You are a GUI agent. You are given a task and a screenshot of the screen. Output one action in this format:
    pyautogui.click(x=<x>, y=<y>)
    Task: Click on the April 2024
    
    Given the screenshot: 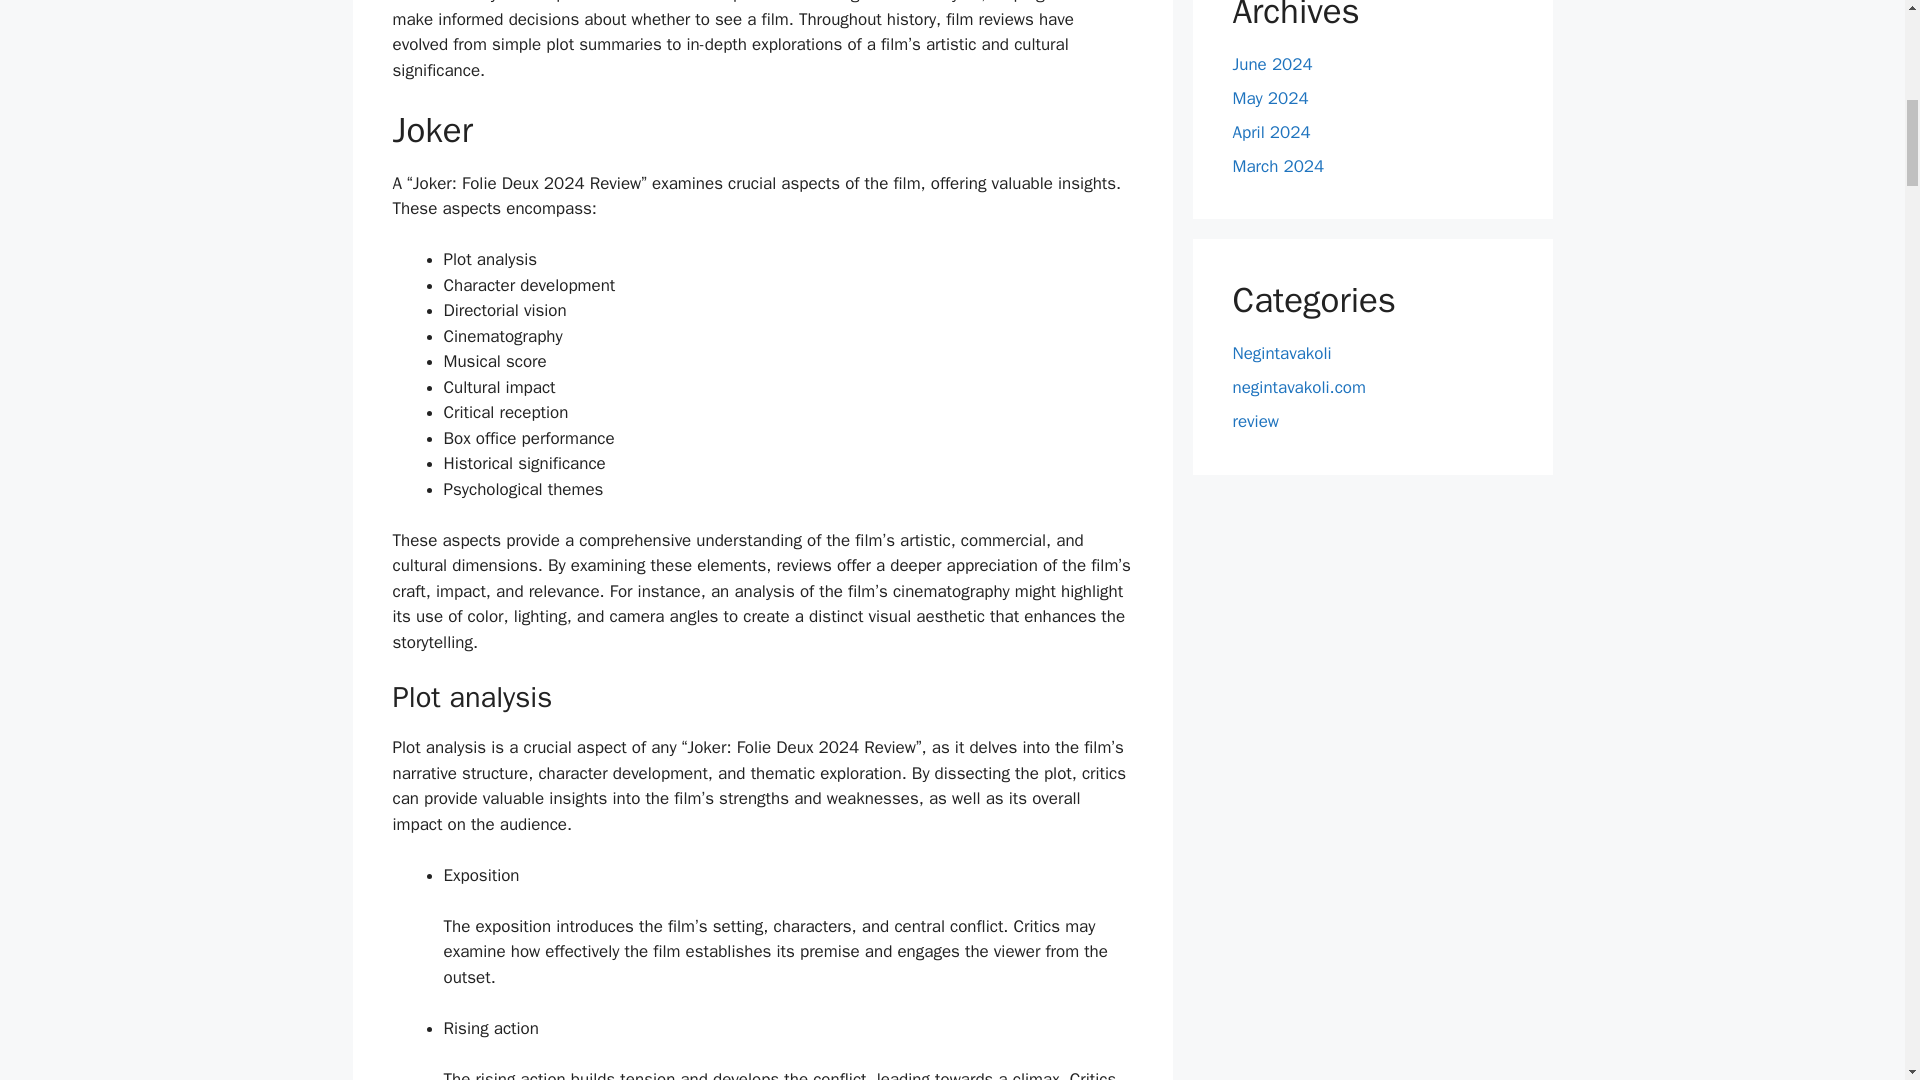 What is the action you would take?
    pyautogui.click(x=1270, y=132)
    